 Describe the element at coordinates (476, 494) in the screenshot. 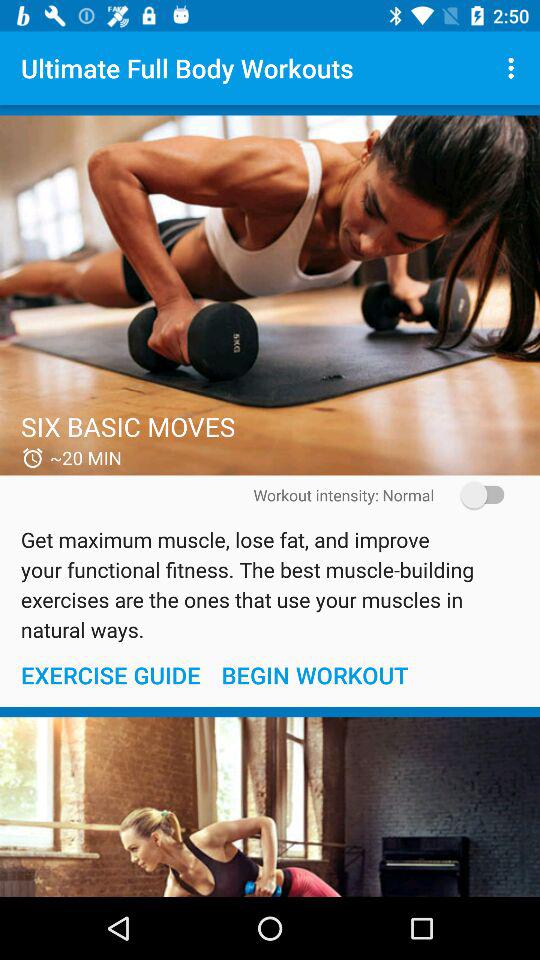

I see `toggle the workout intensity` at that location.